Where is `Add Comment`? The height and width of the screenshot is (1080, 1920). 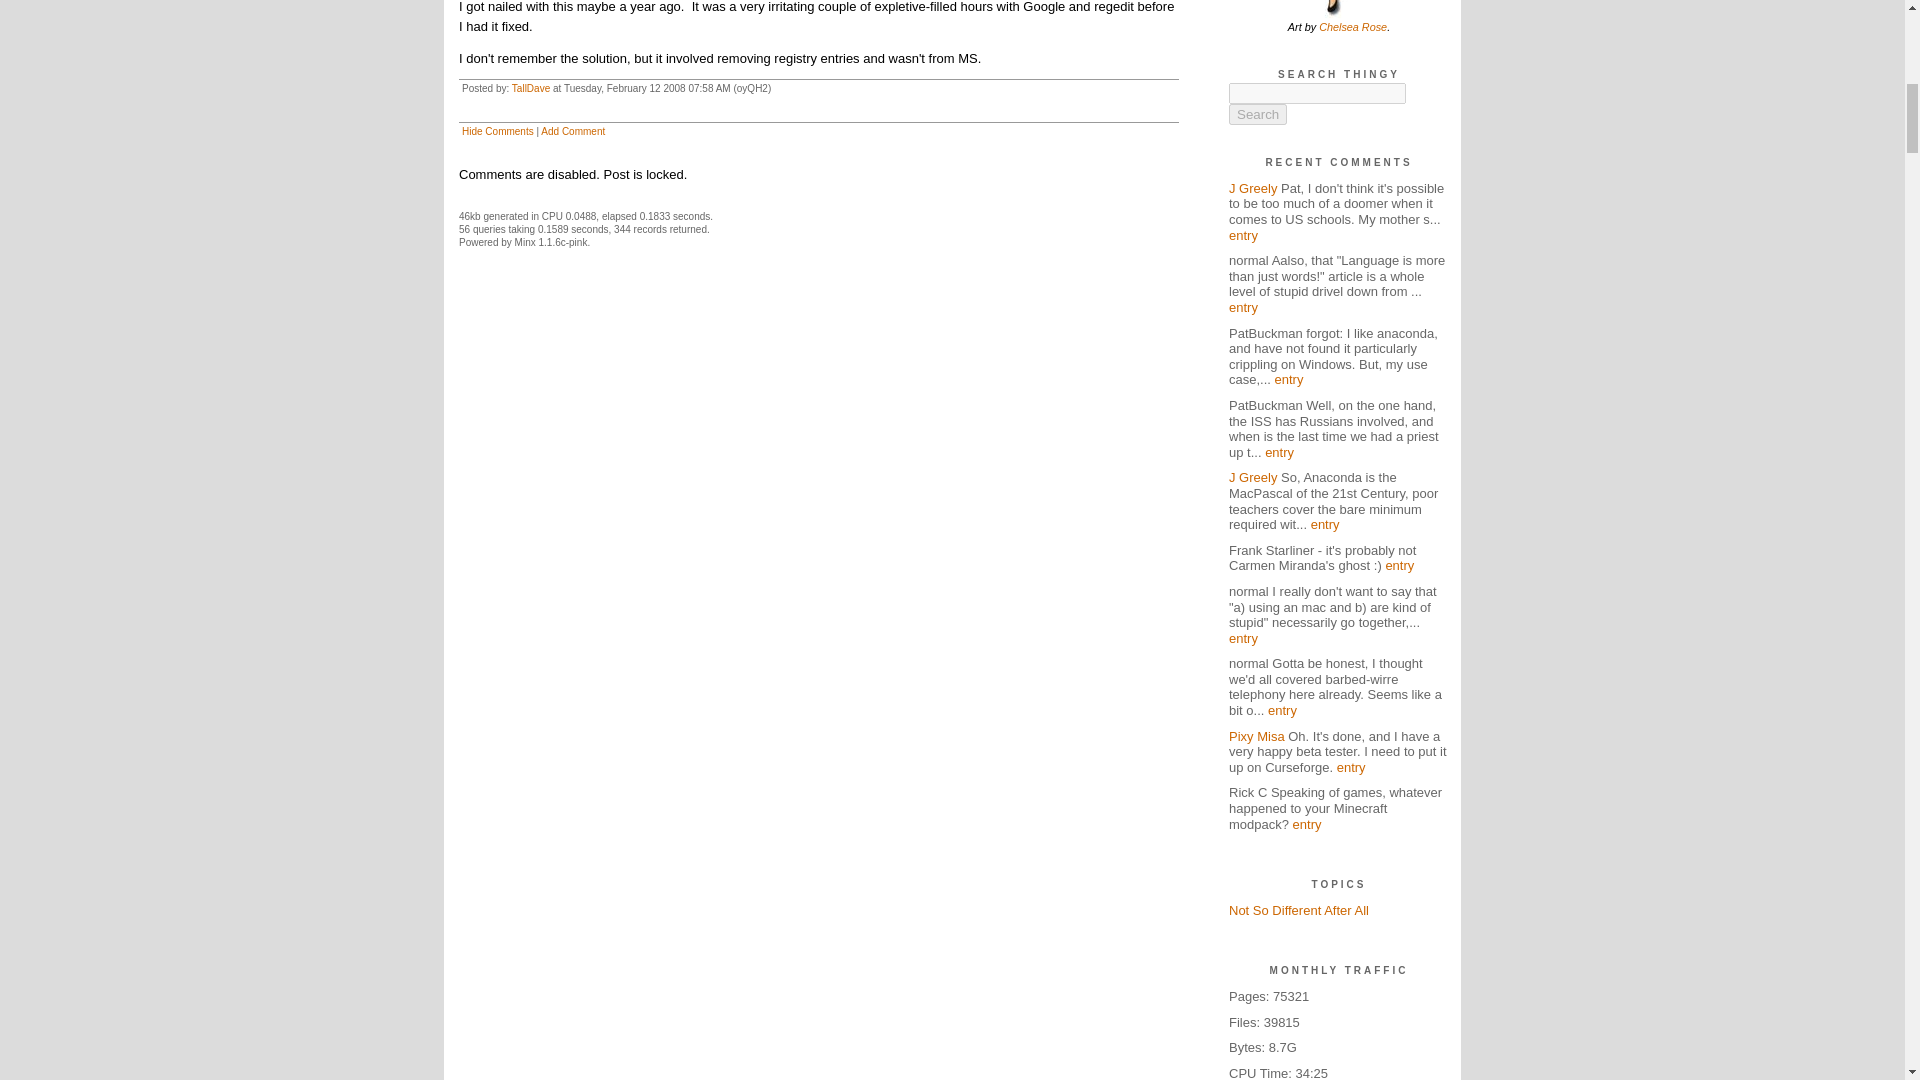 Add Comment is located at coordinates (572, 132).